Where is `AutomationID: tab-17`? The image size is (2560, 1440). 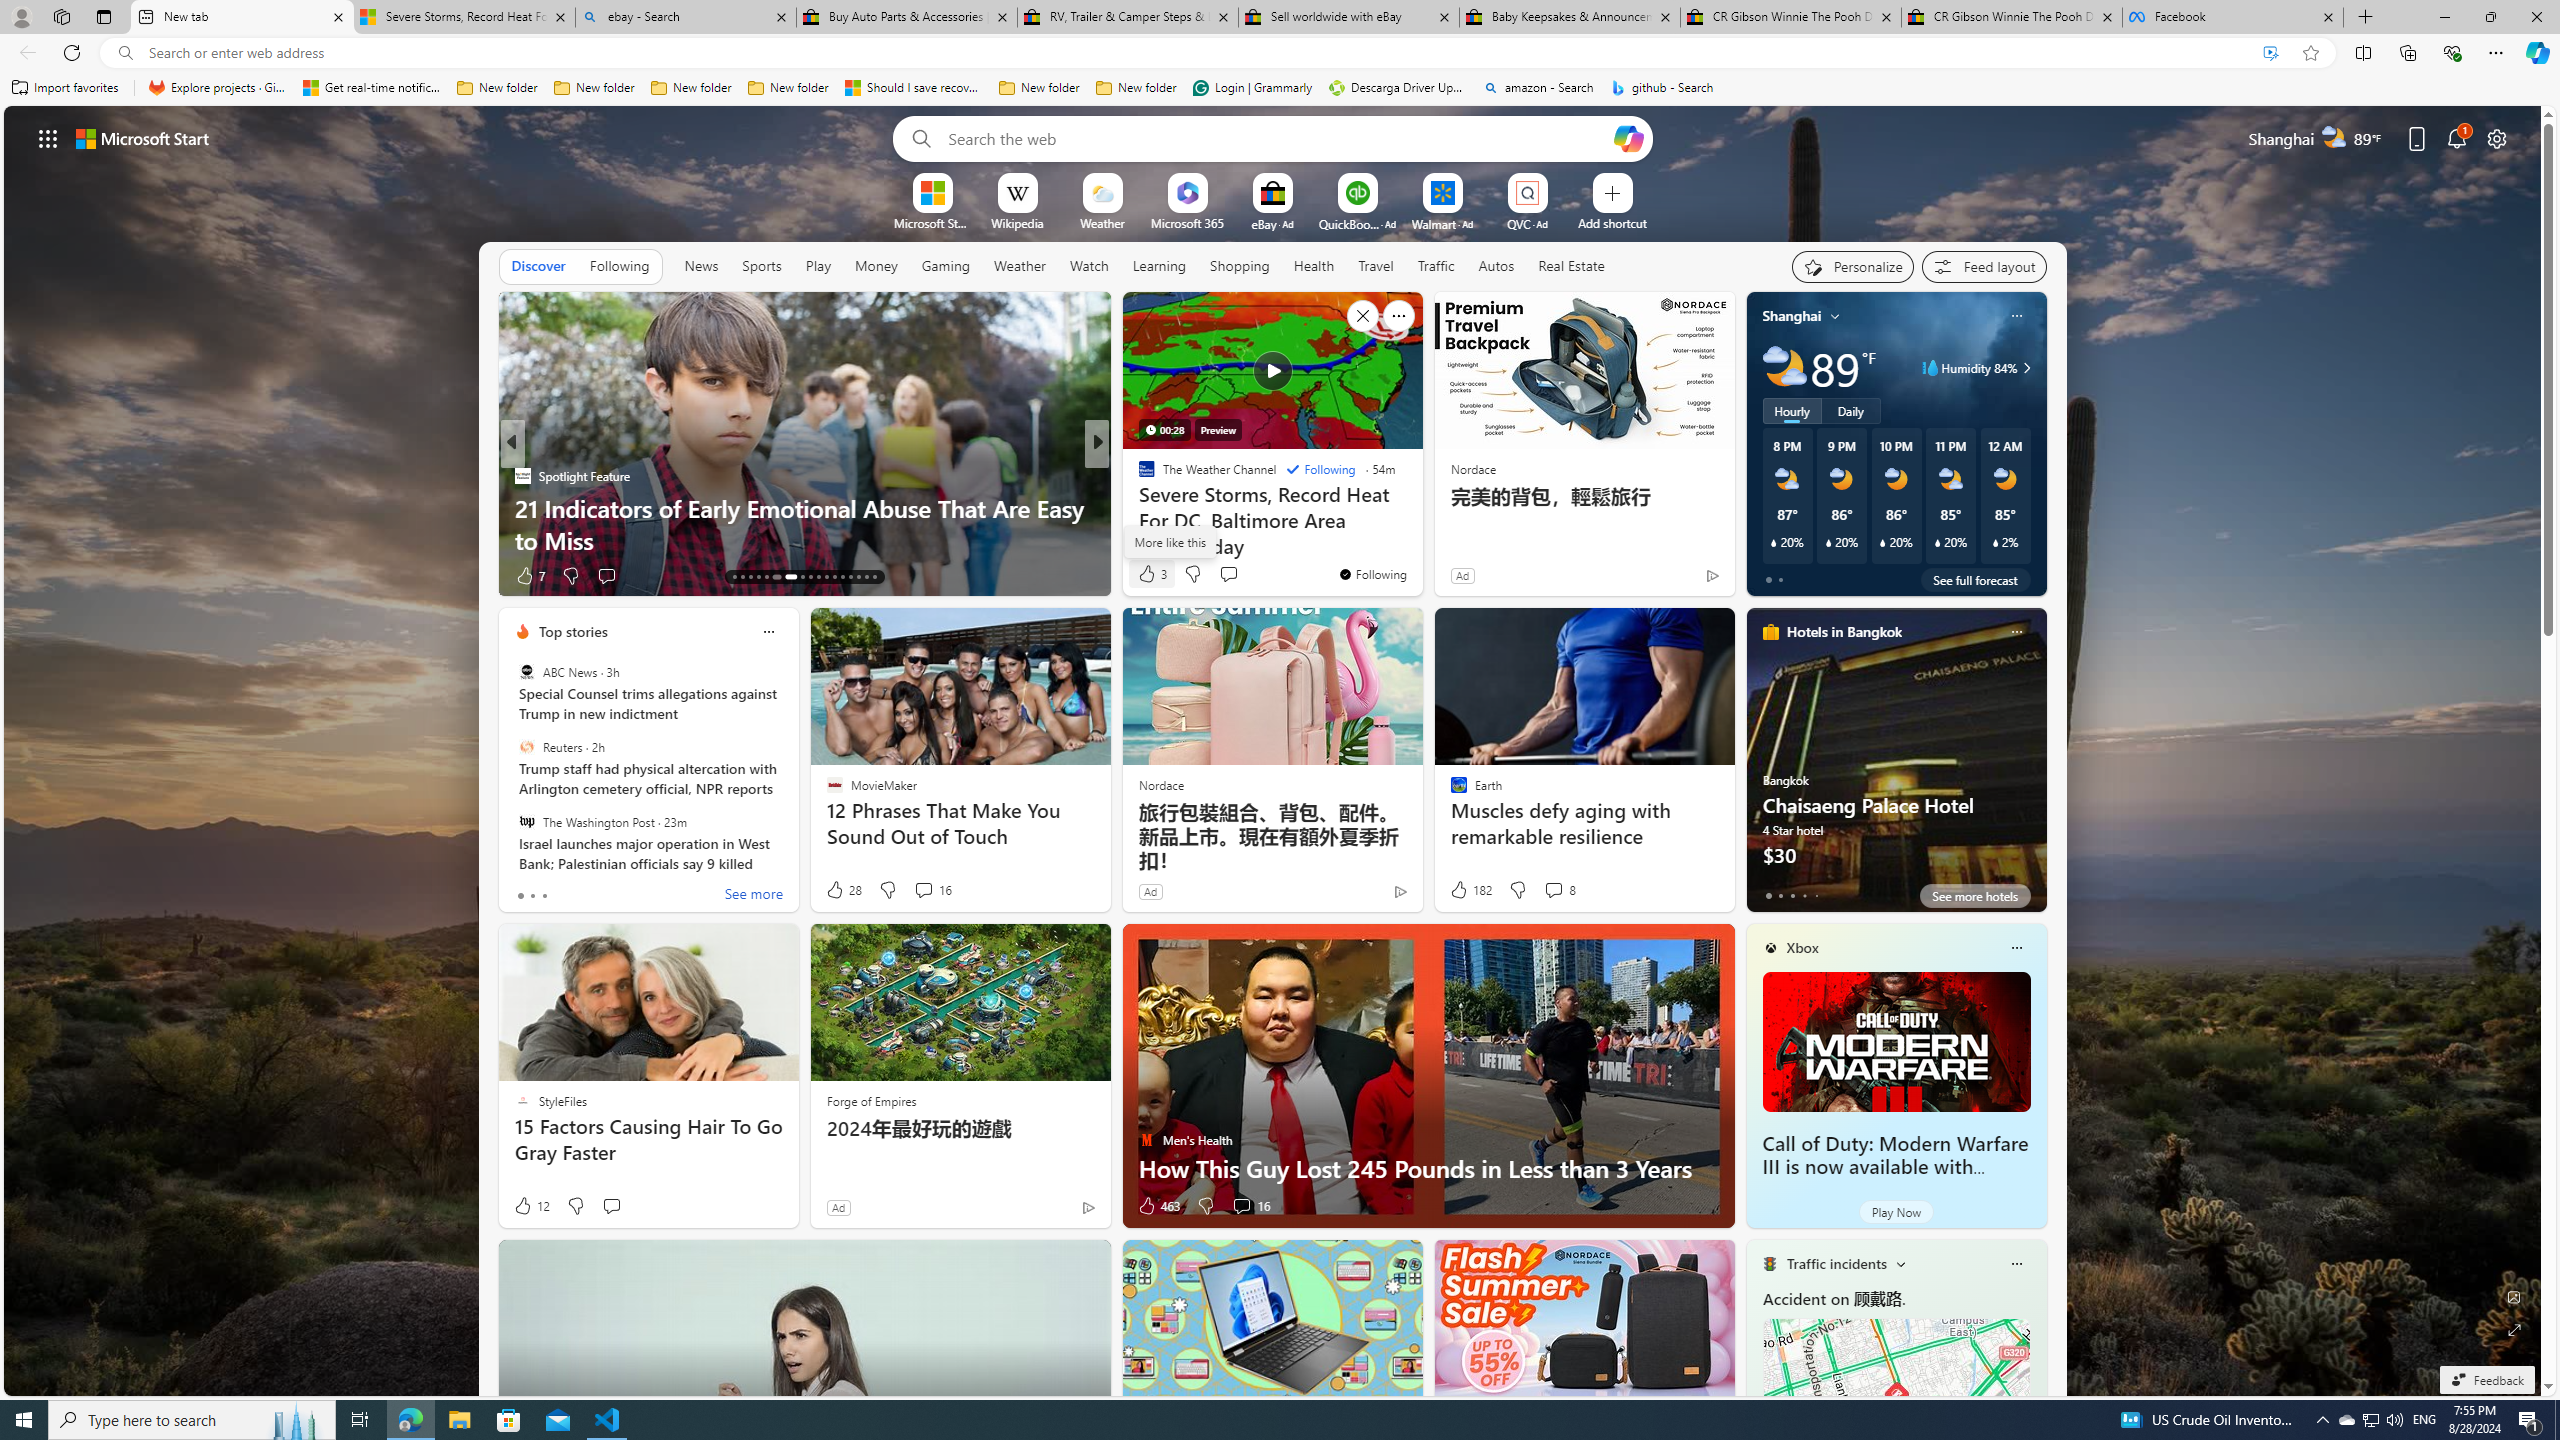 AutomationID: tab-17 is located at coordinates (766, 577).